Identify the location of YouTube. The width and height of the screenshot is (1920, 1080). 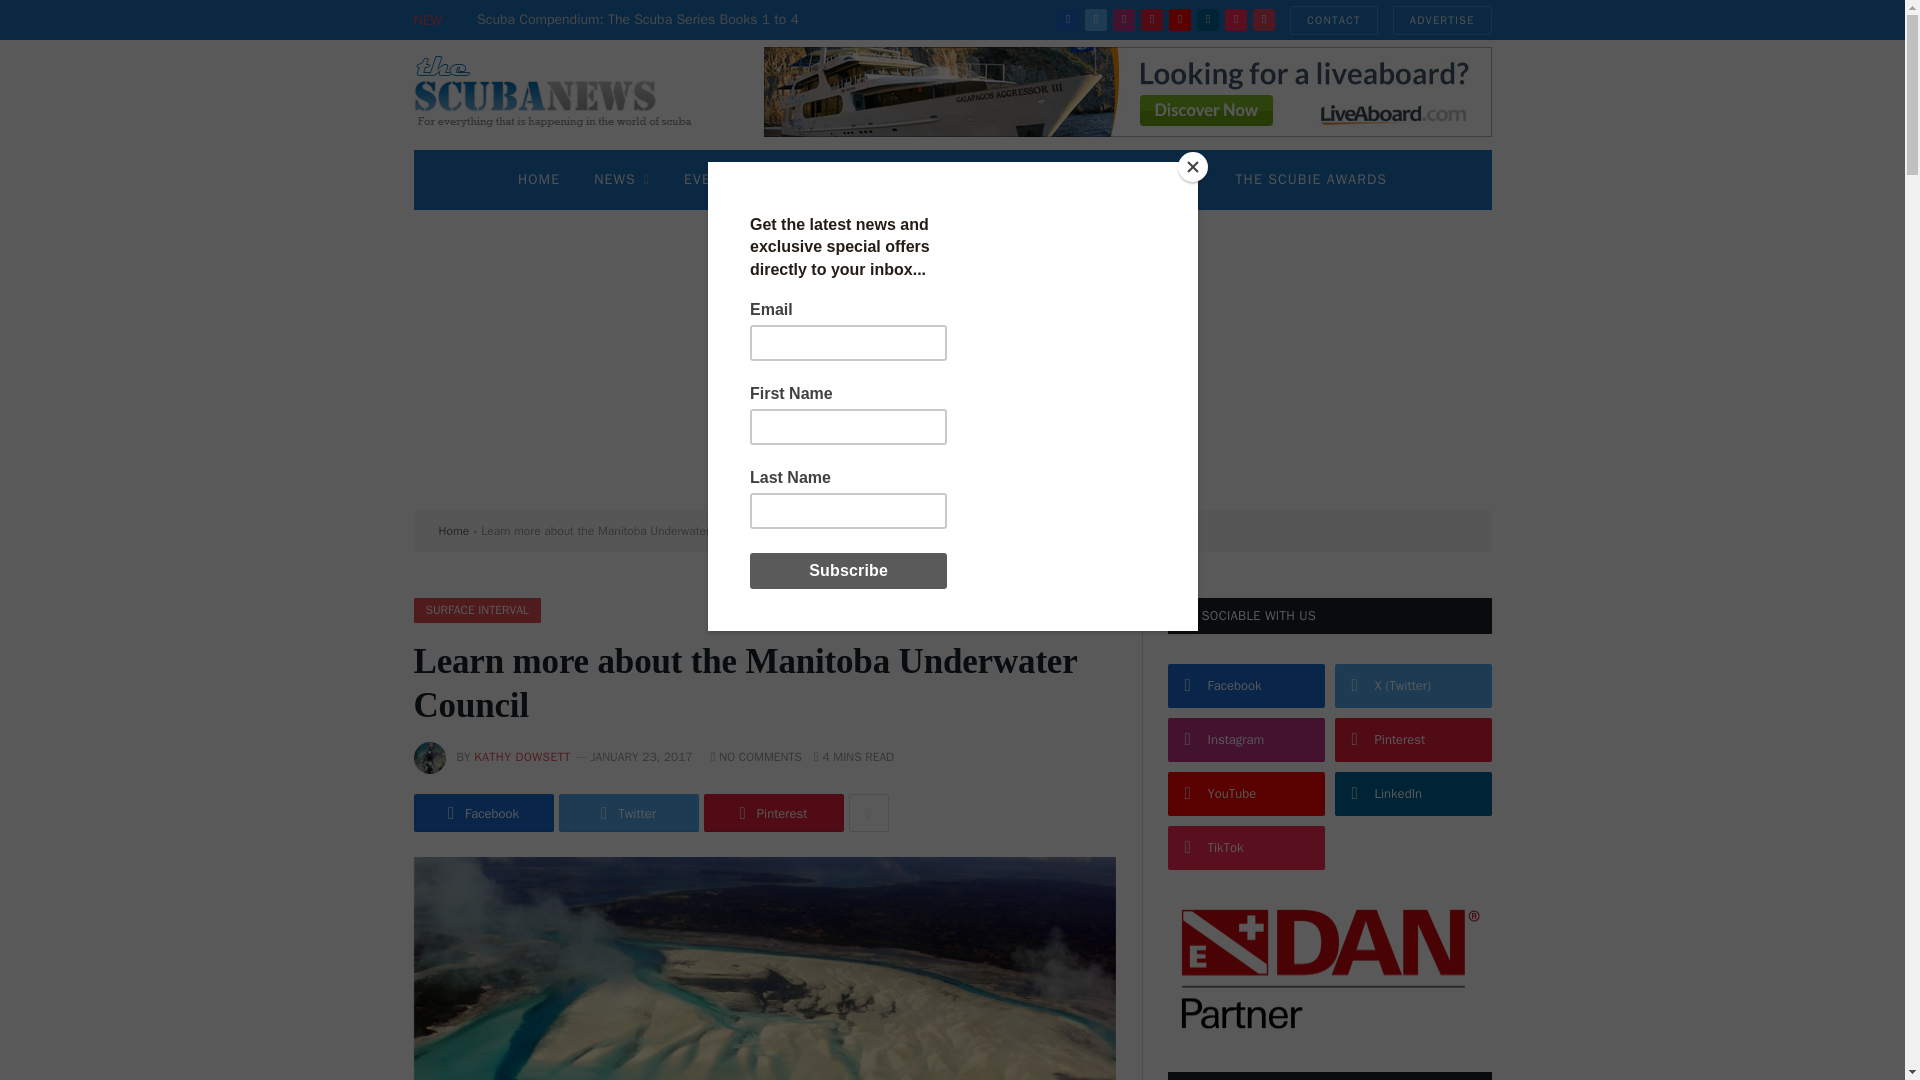
(1180, 20).